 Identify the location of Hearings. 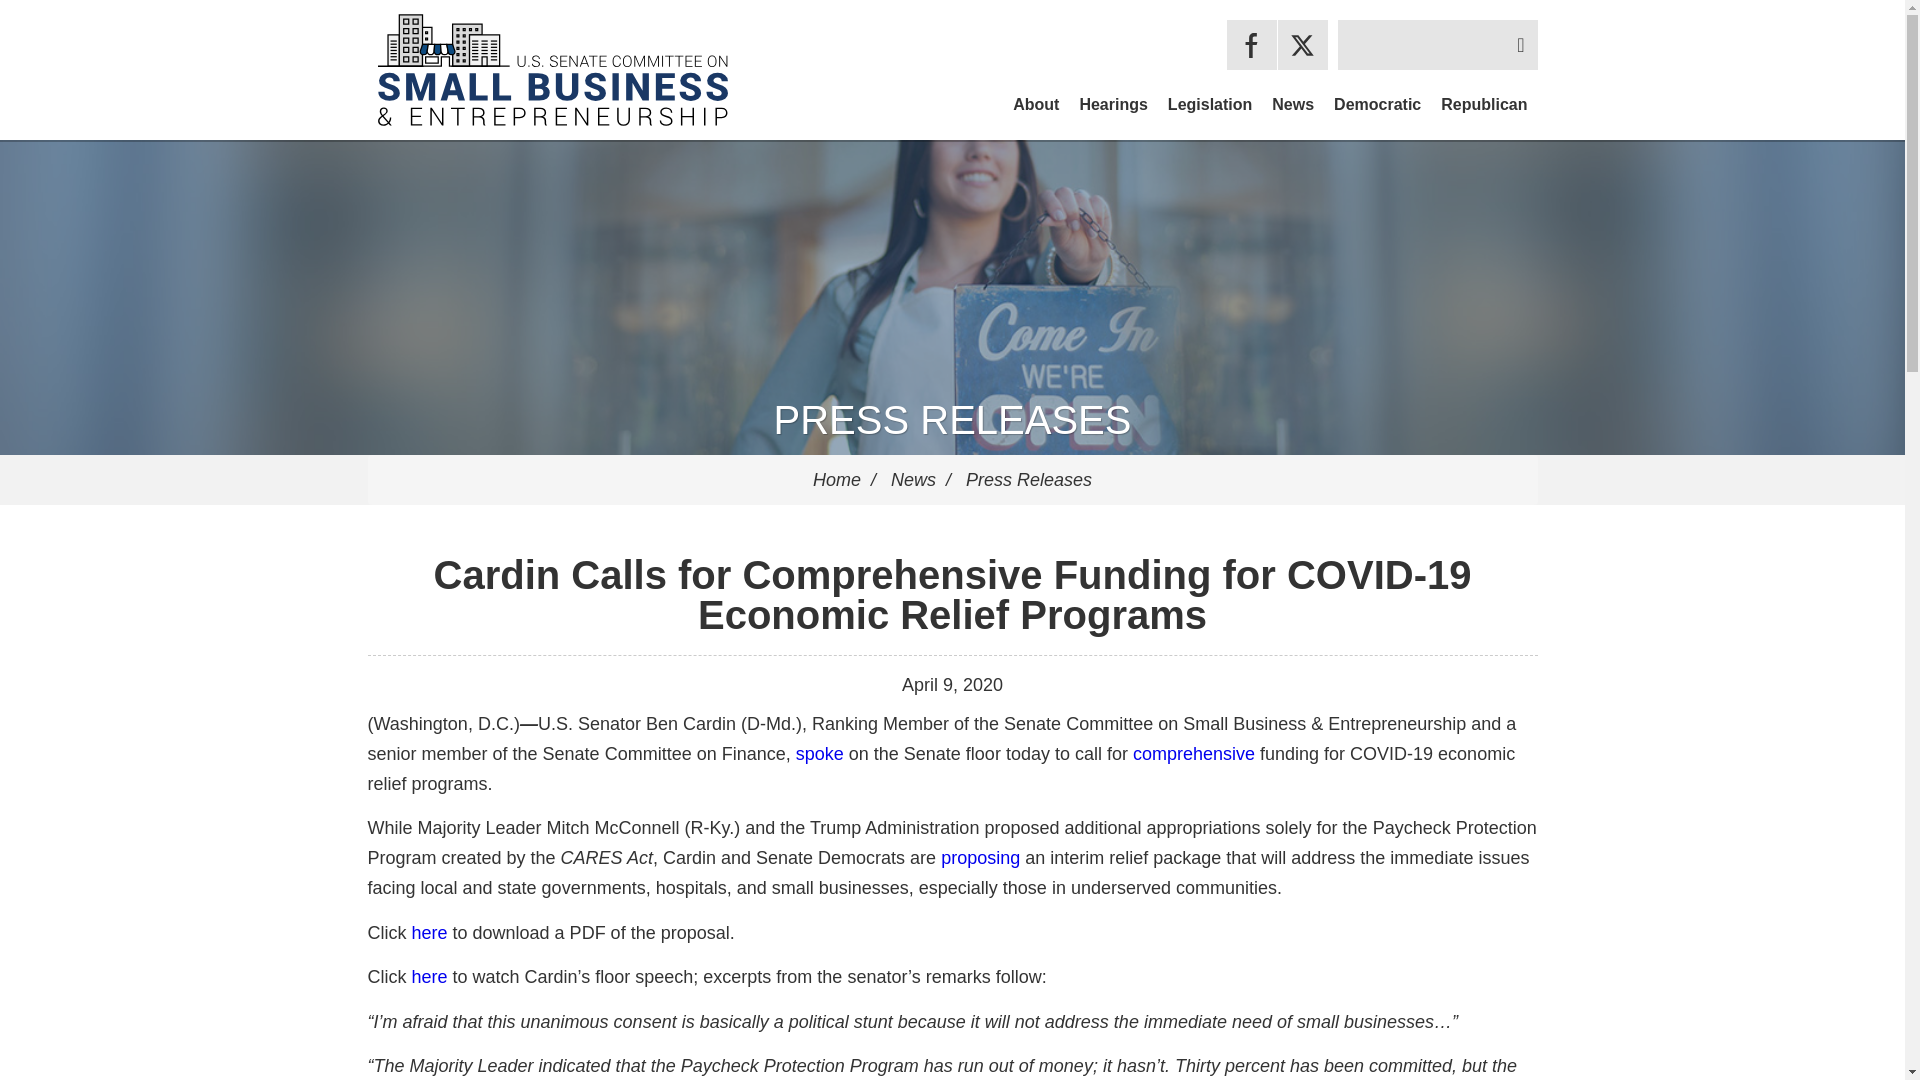
(1113, 104).